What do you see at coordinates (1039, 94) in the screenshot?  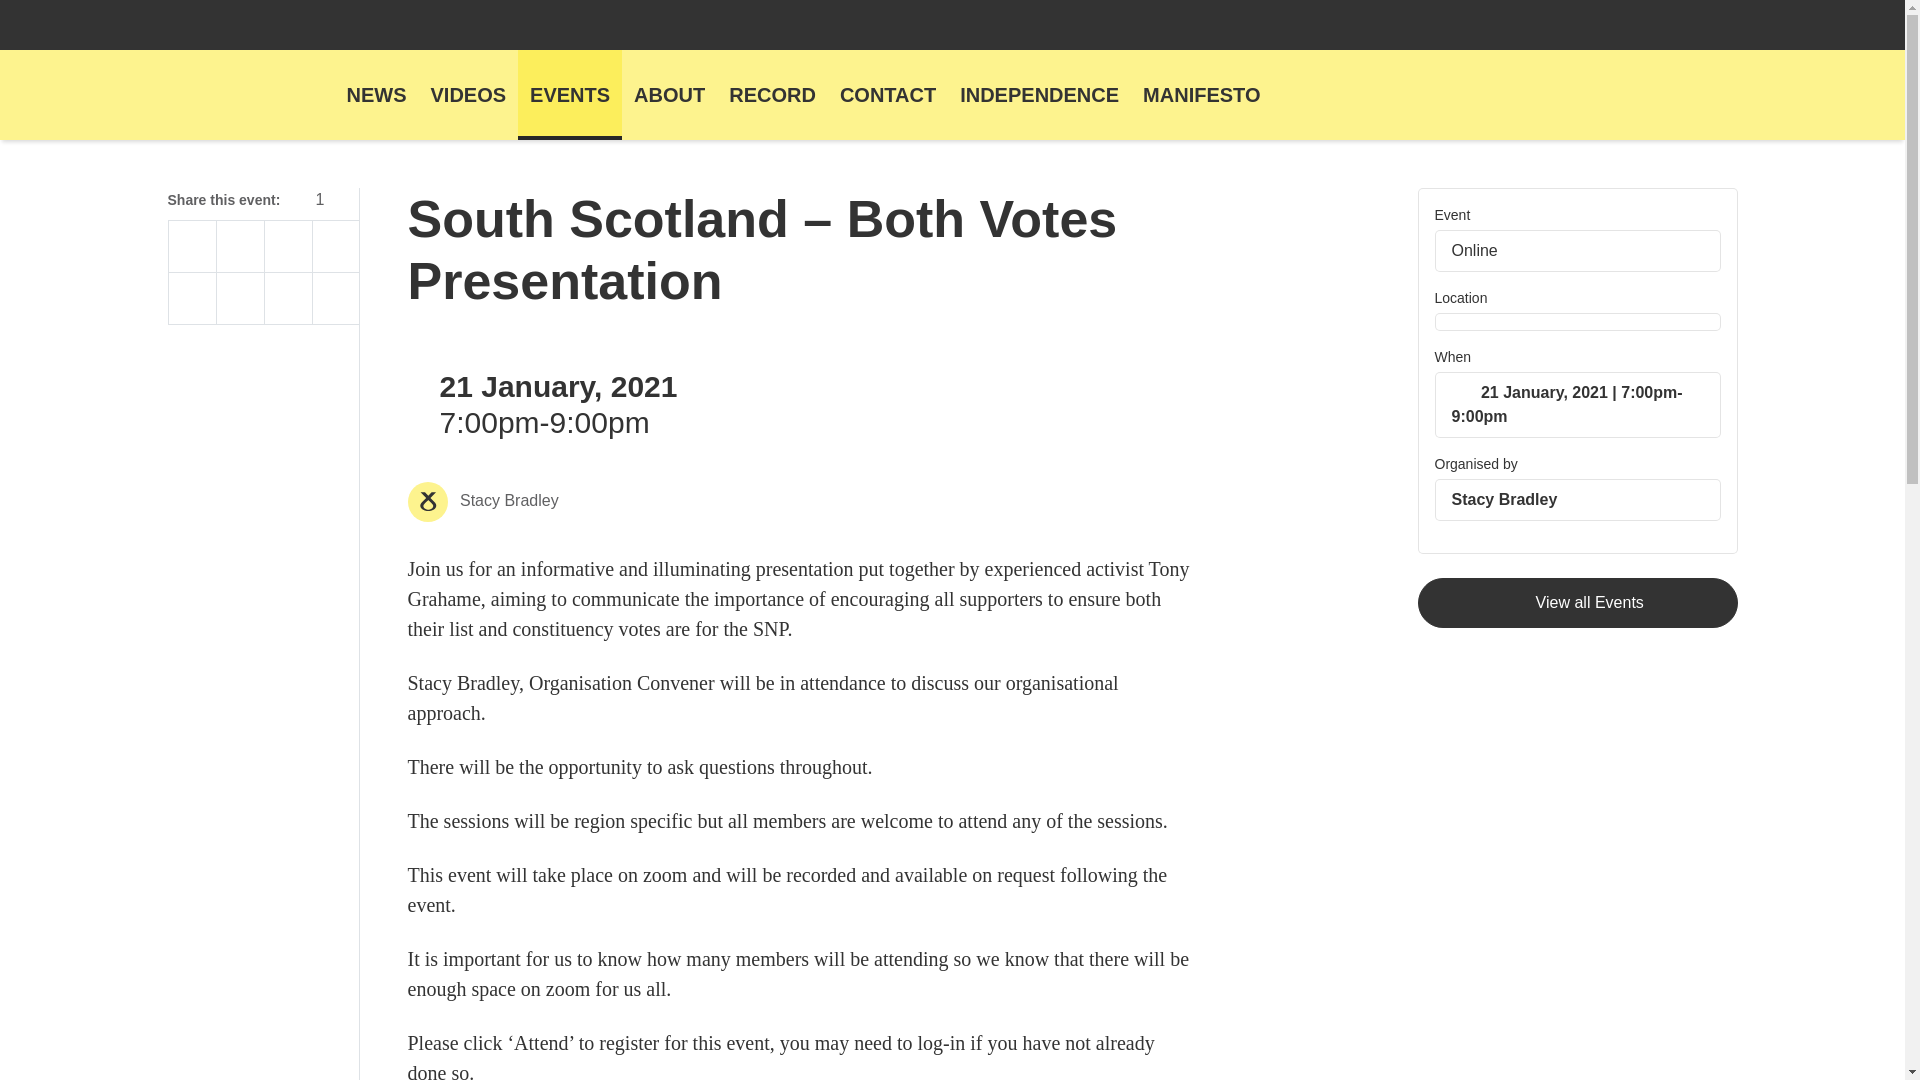 I see `INDEPENDENCE` at bounding box center [1039, 94].